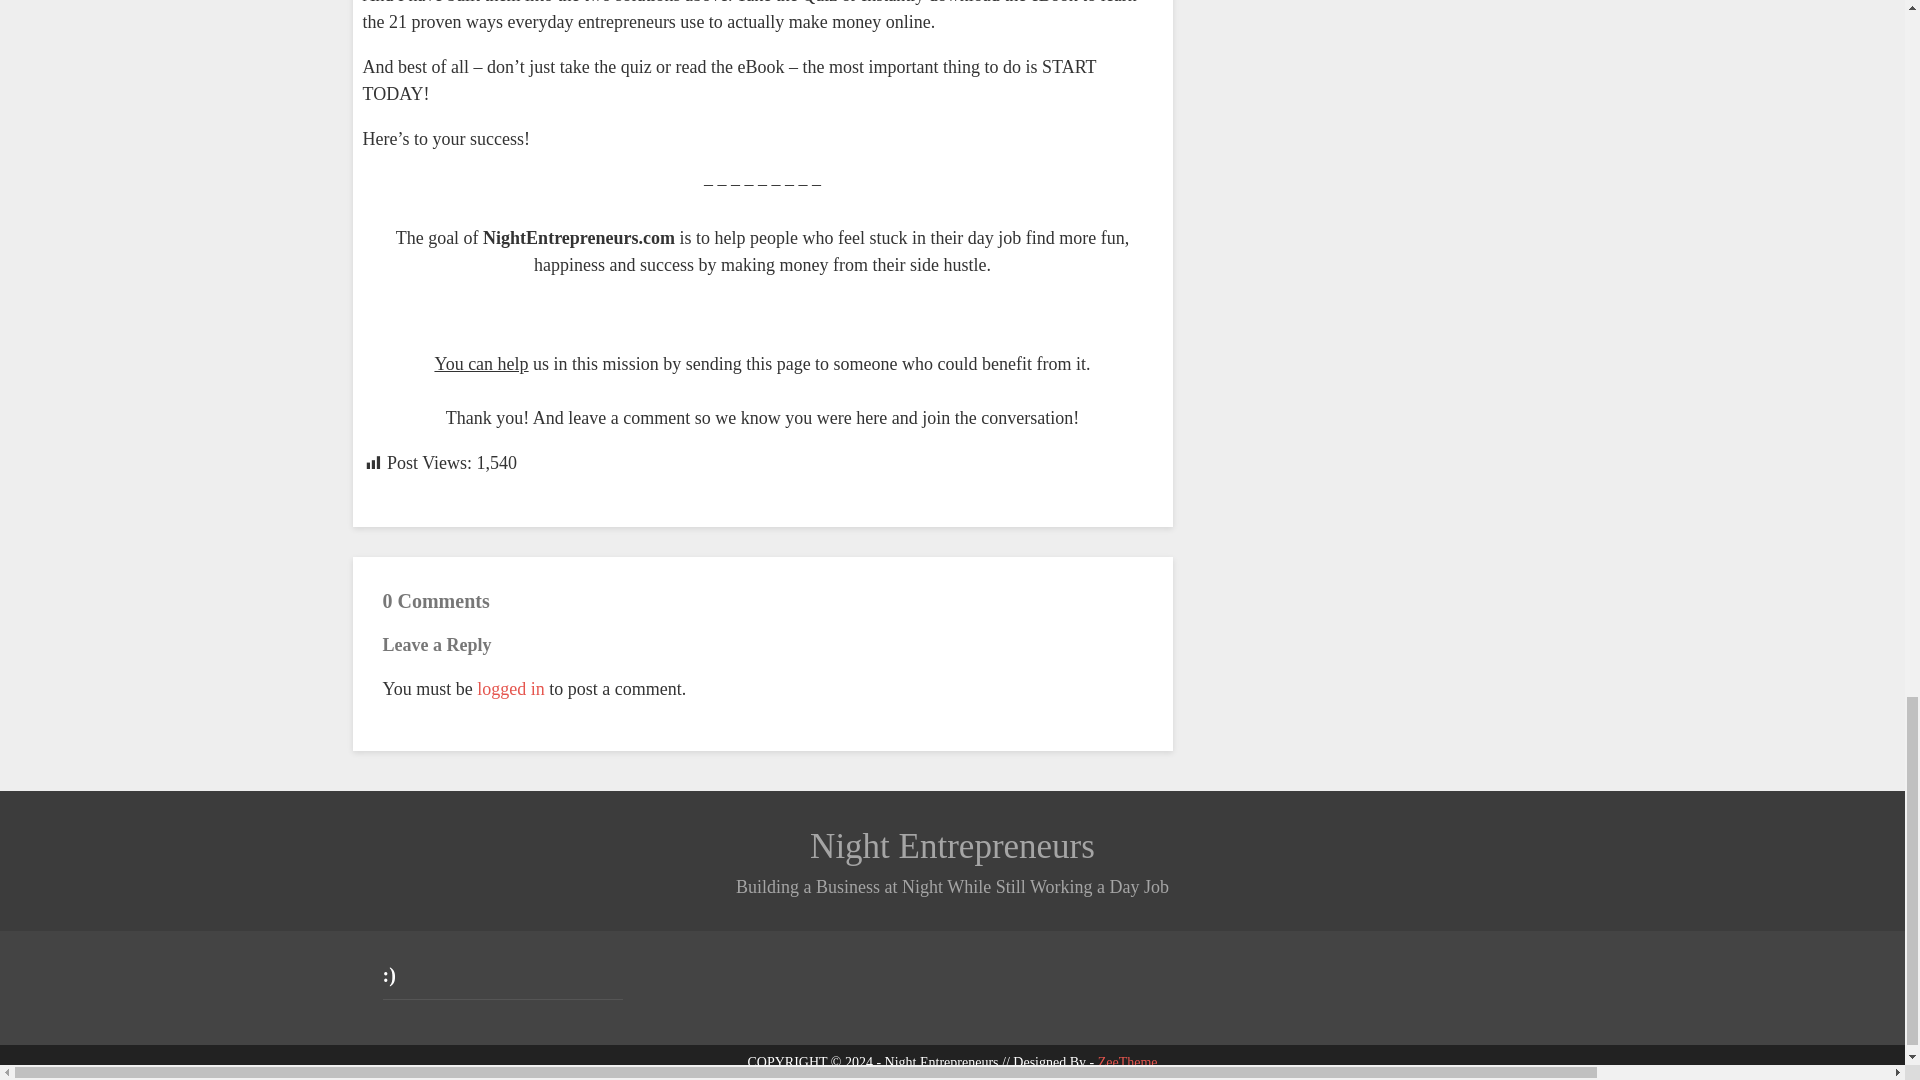  What do you see at coordinates (510, 688) in the screenshot?
I see `logged in` at bounding box center [510, 688].